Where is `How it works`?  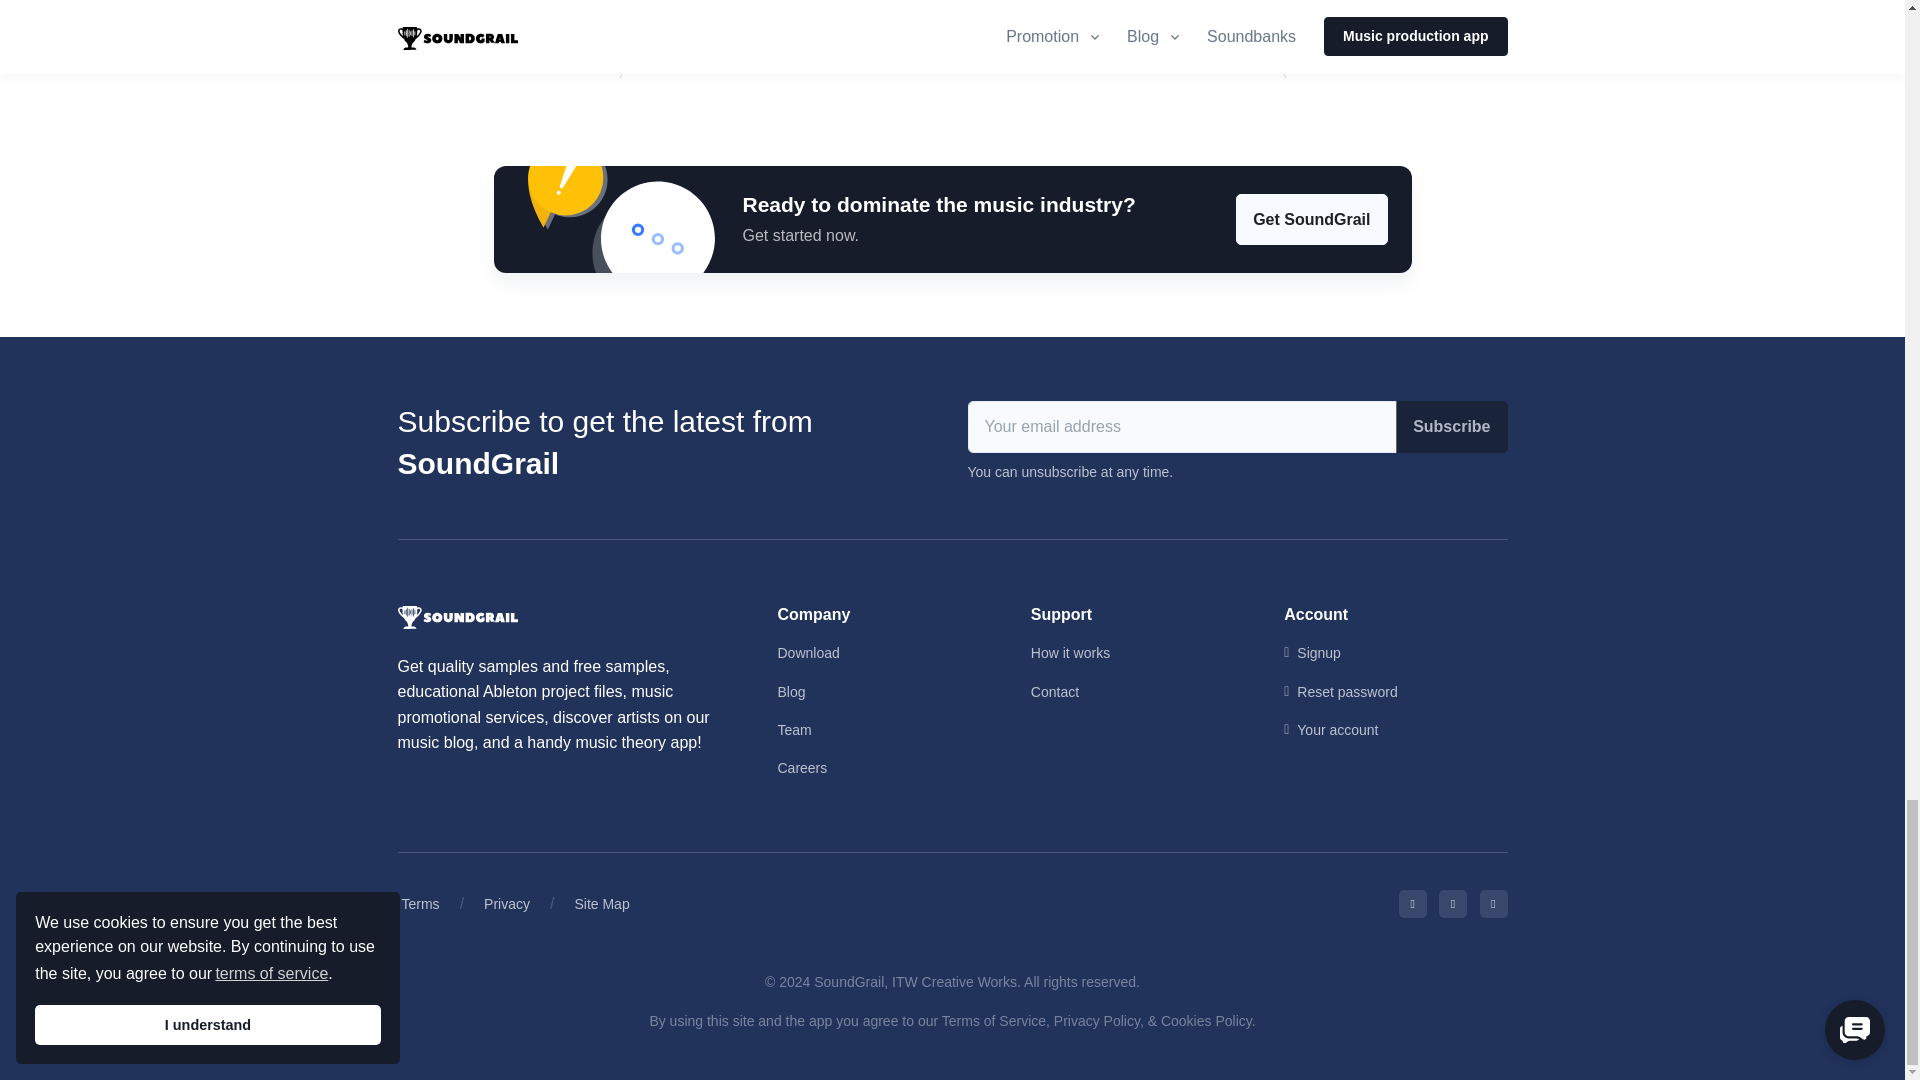
How it works is located at coordinates (1142, 652).